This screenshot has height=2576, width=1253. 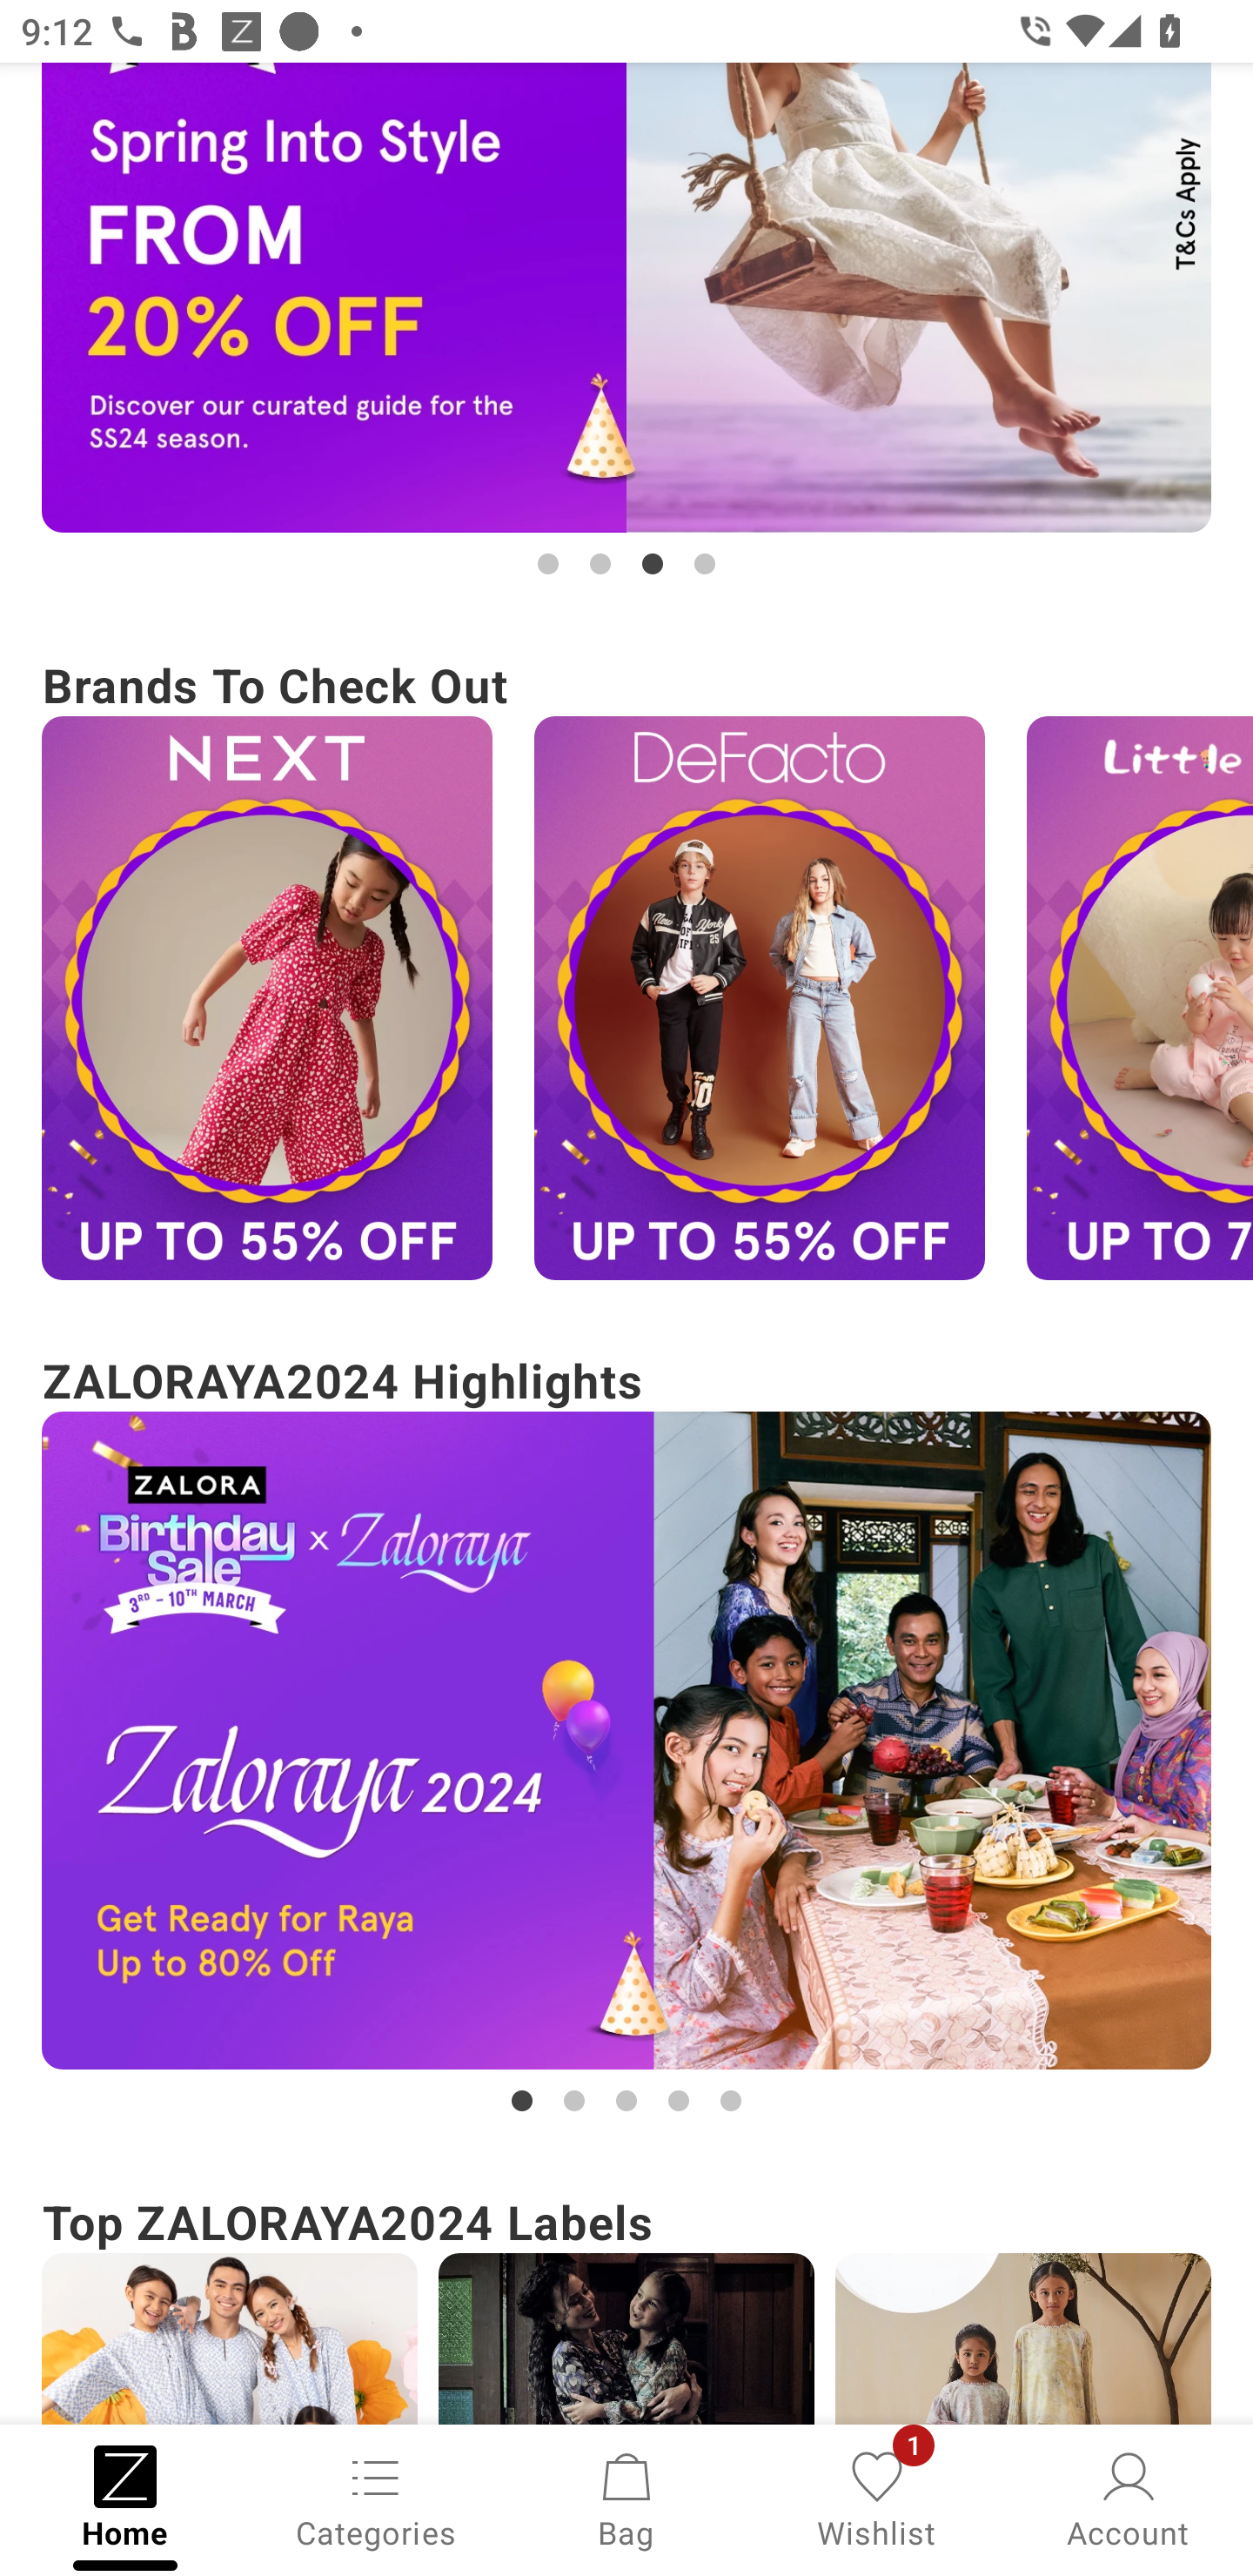 What do you see at coordinates (626, 1740) in the screenshot?
I see `Campaign banner` at bounding box center [626, 1740].